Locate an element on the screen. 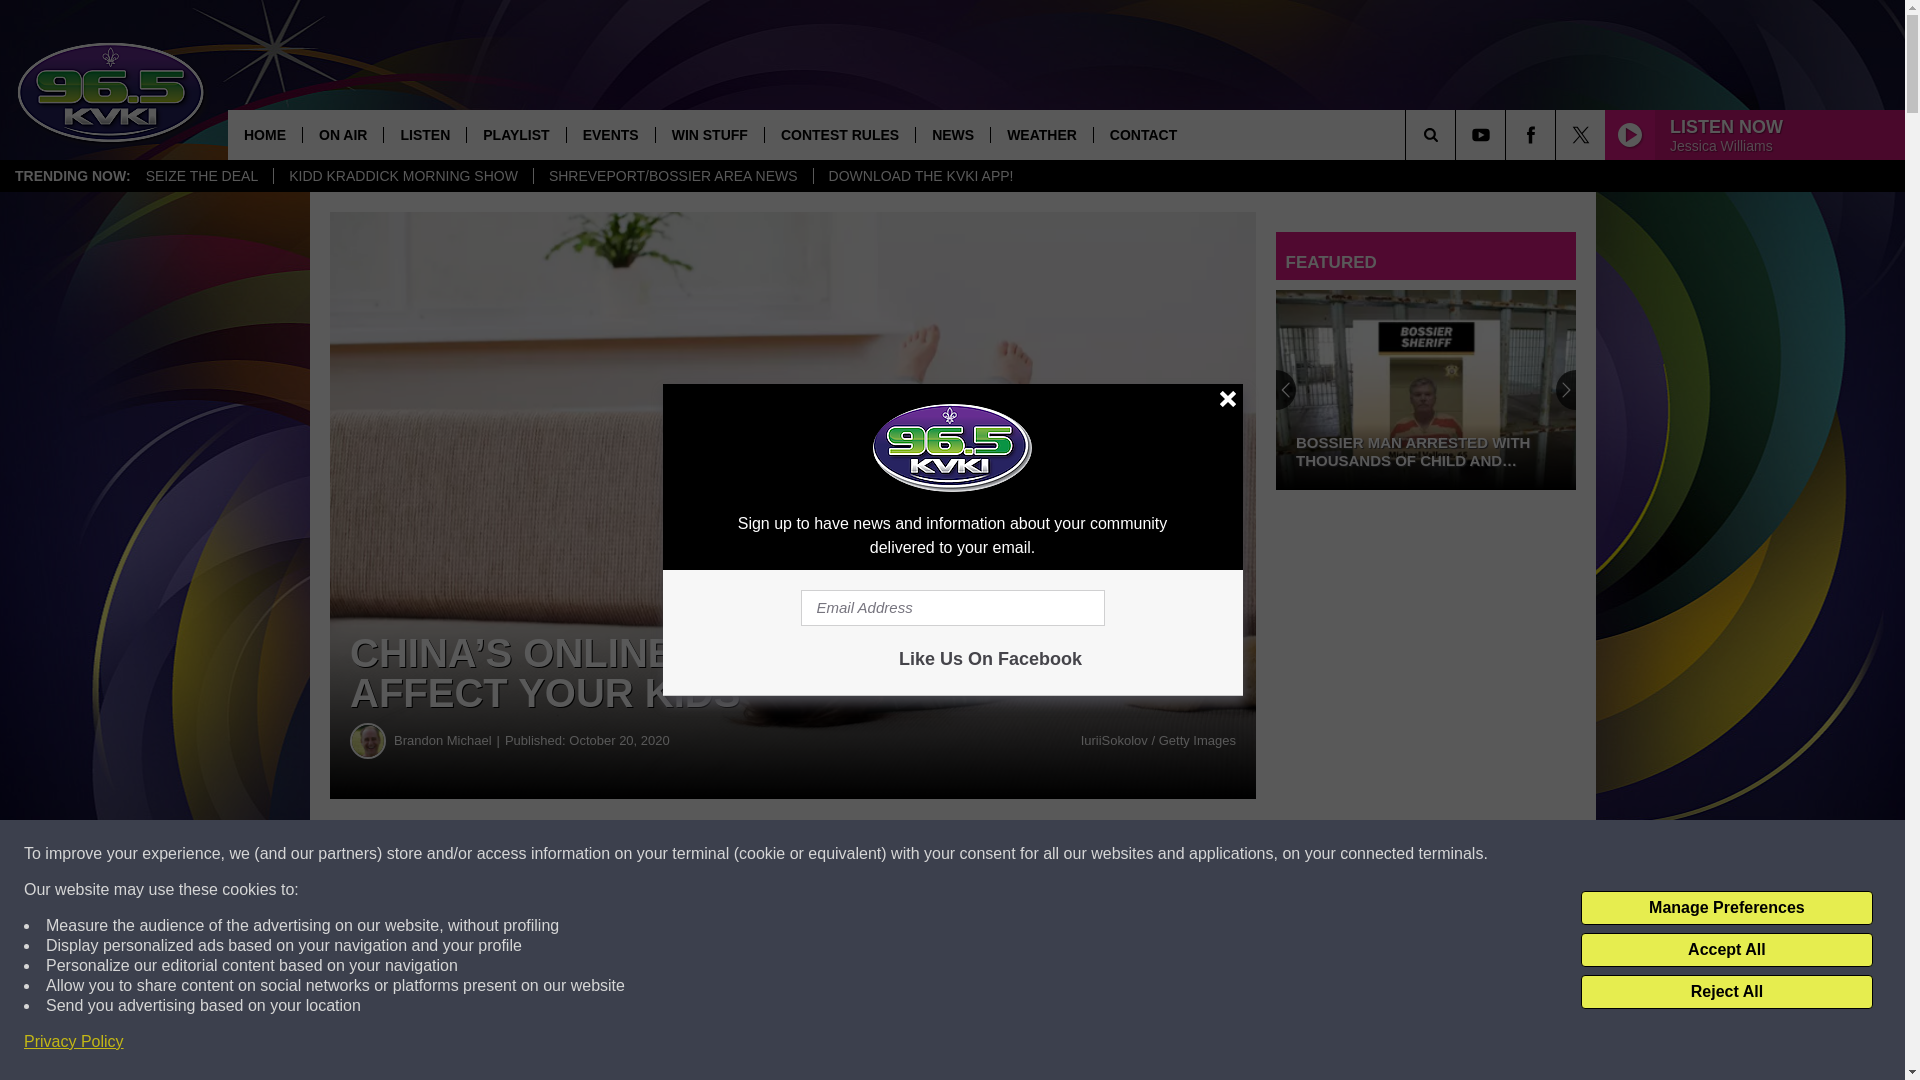 The height and width of the screenshot is (1080, 1920). CONTEST RULES is located at coordinates (840, 134).